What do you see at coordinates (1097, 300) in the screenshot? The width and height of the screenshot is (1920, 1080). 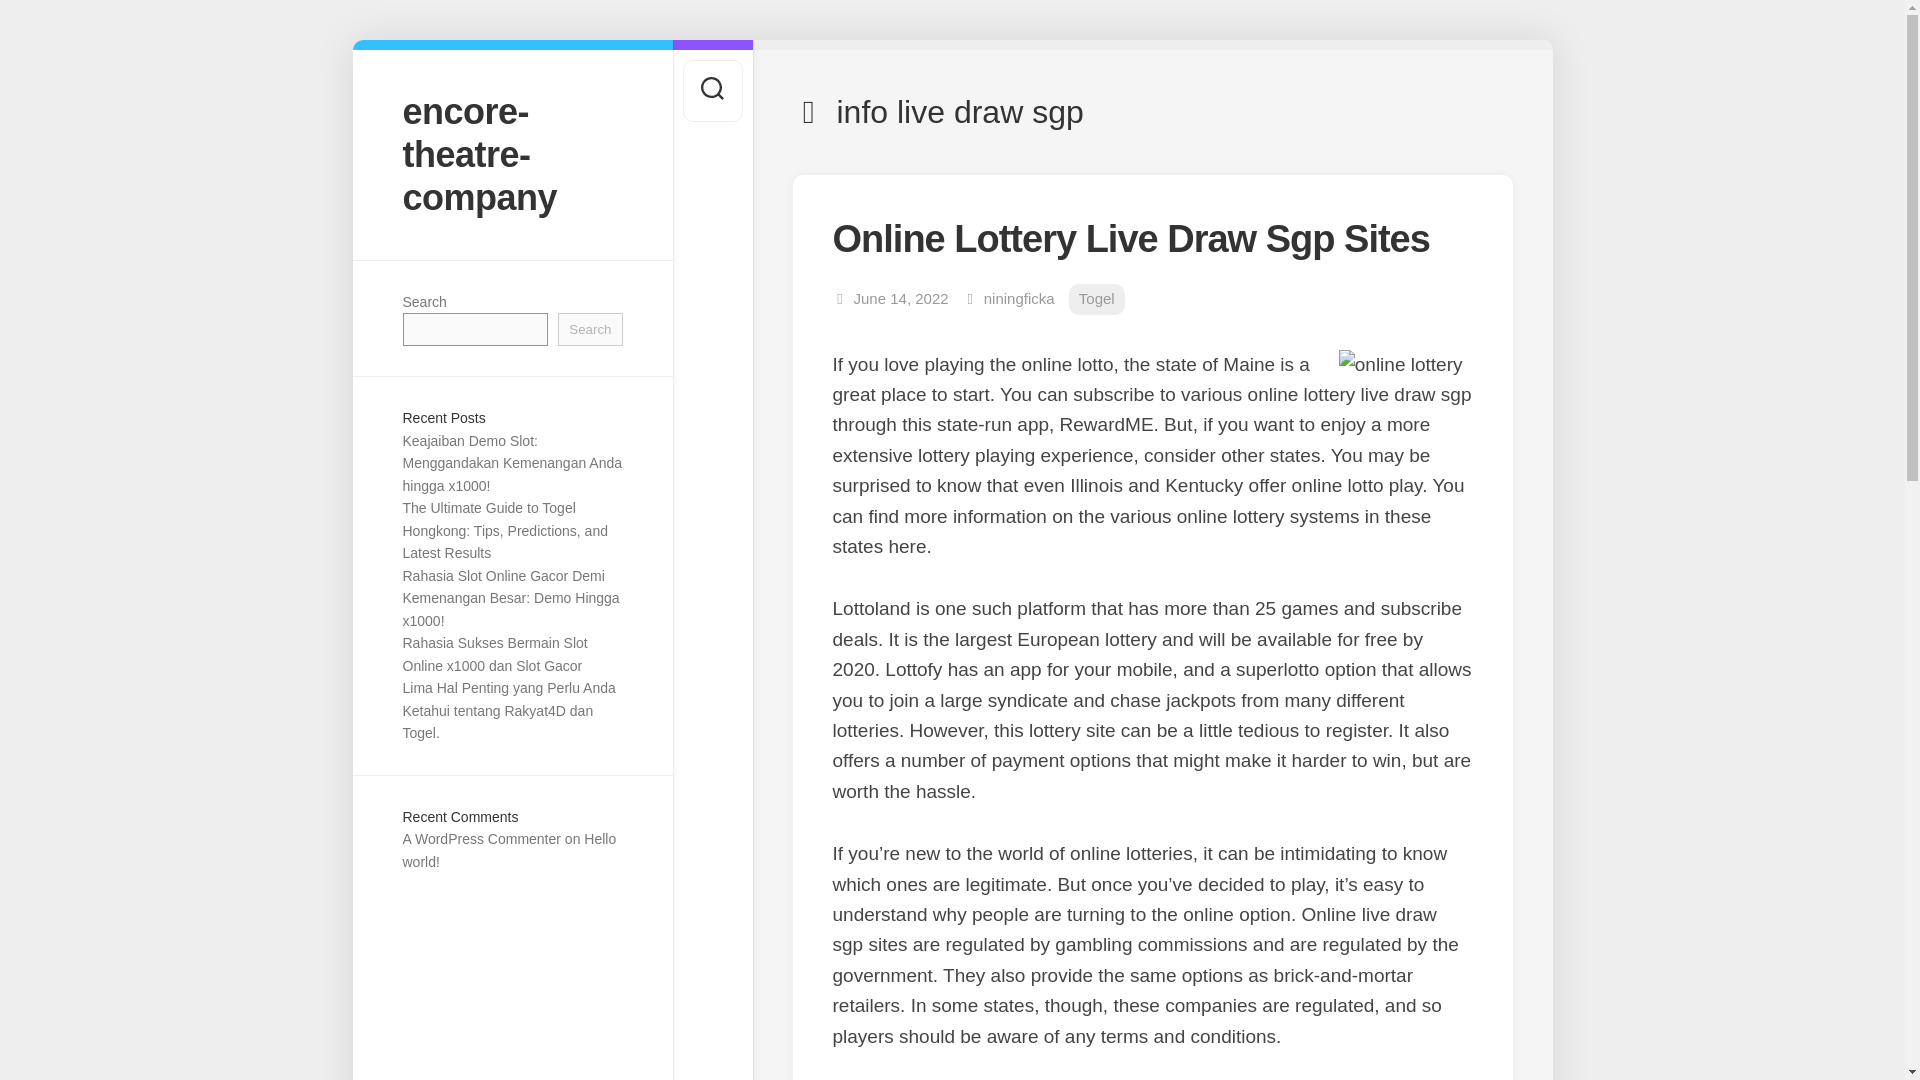 I see `Togel` at bounding box center [1097, 300].